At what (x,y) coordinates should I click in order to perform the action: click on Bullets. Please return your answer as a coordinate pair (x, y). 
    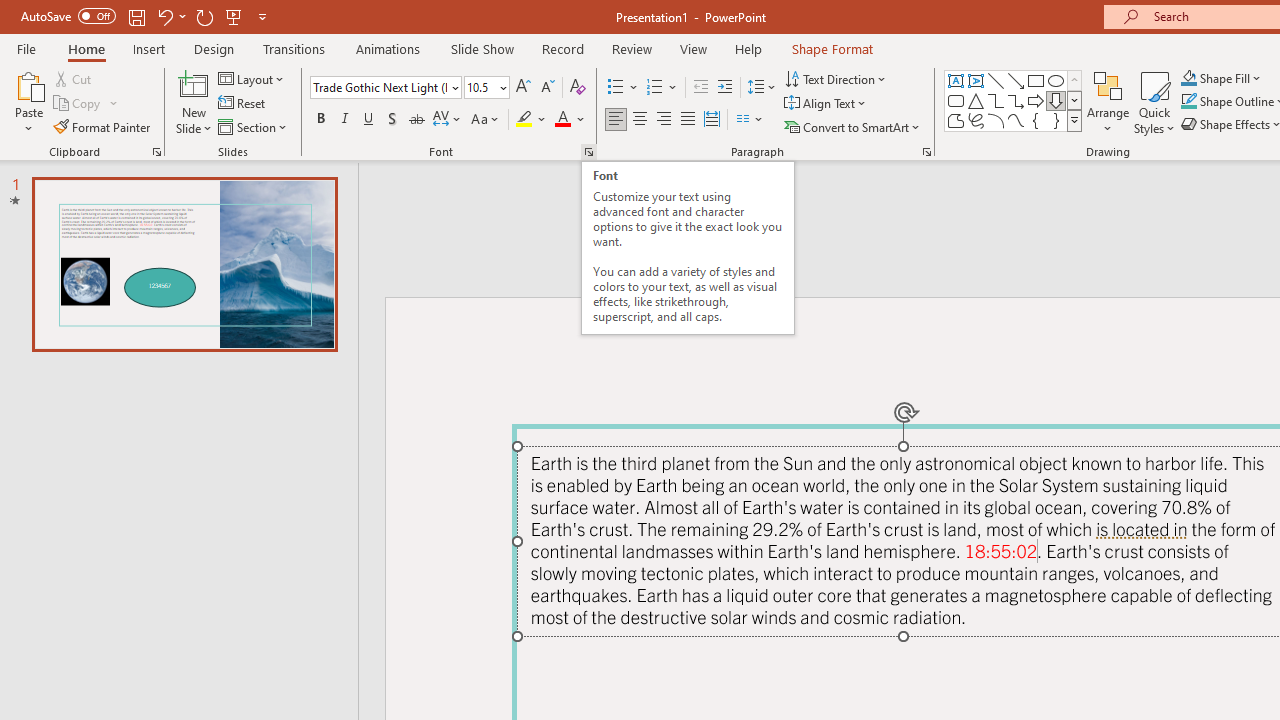
    Looking at the image, I should click on (624, 88).